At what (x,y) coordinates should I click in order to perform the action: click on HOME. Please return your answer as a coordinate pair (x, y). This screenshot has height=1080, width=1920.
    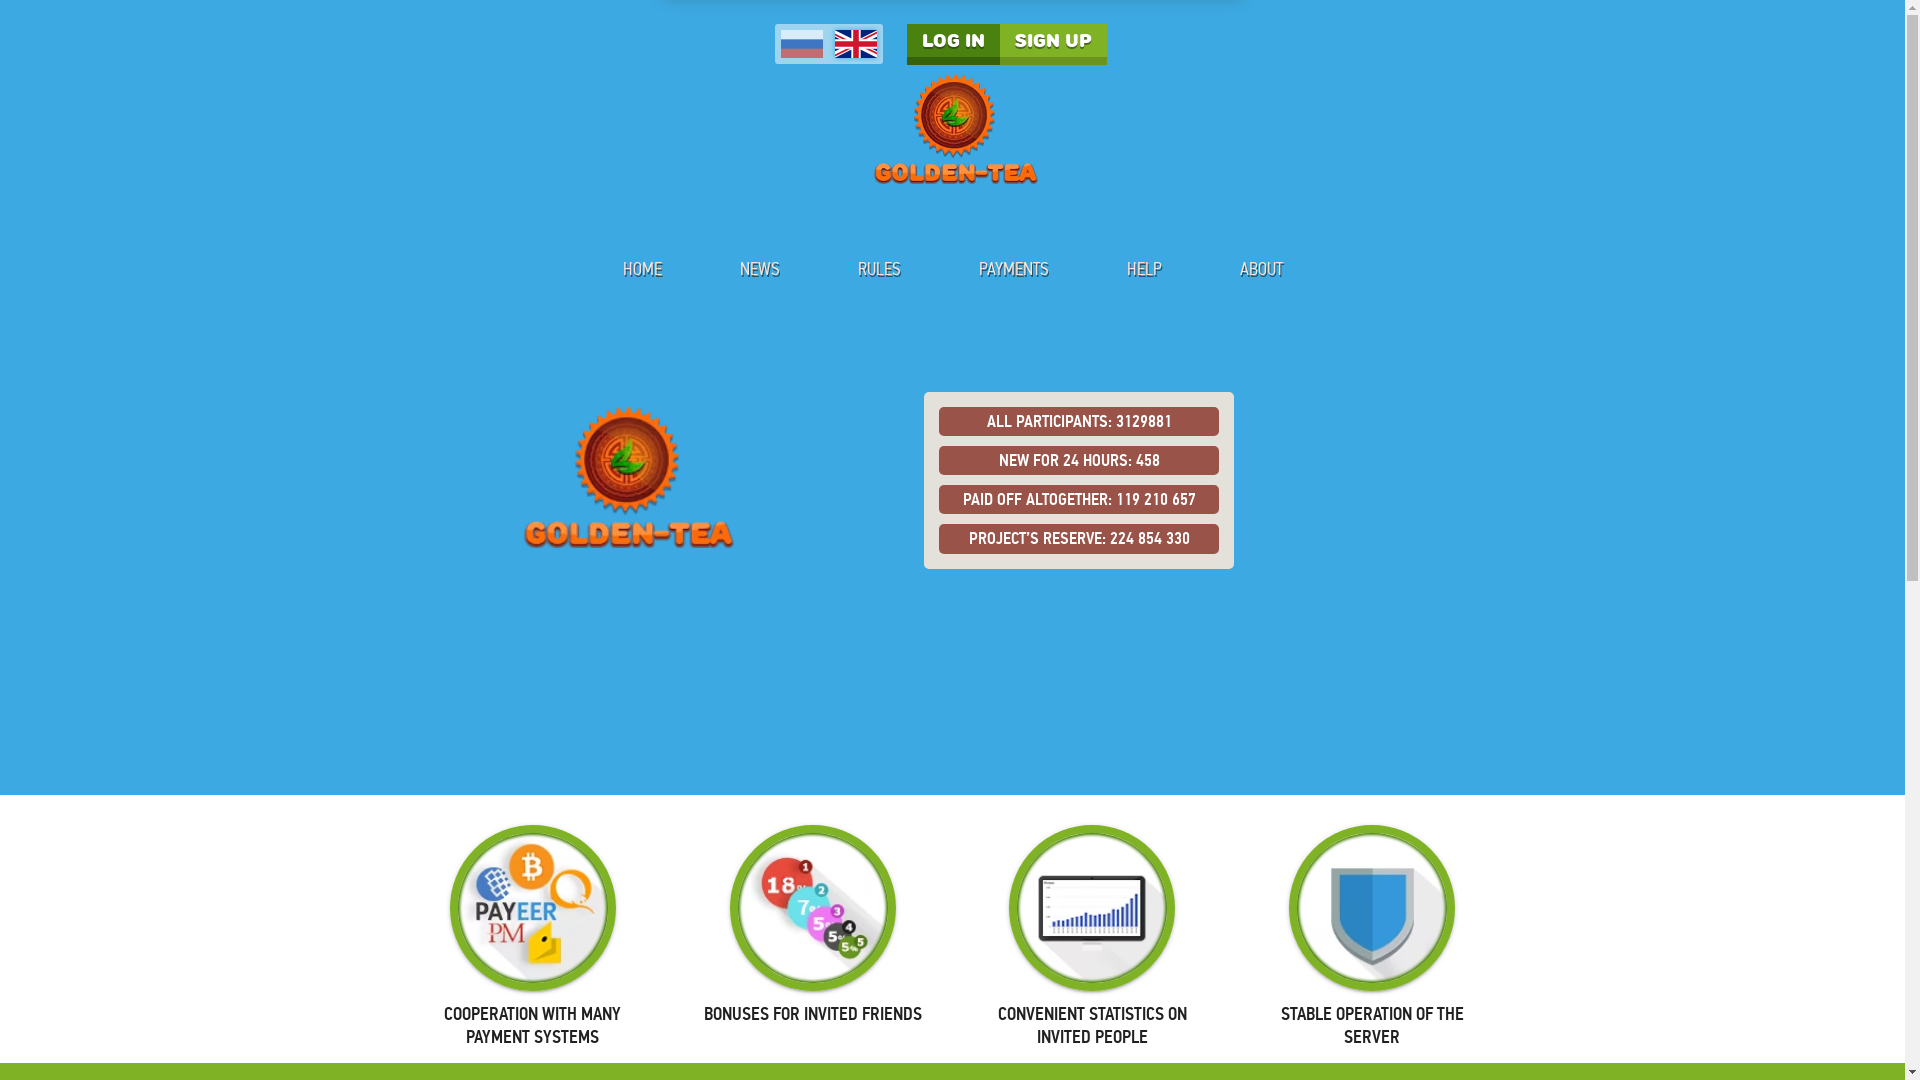
    Looking at the image, I should click on (642, 269).